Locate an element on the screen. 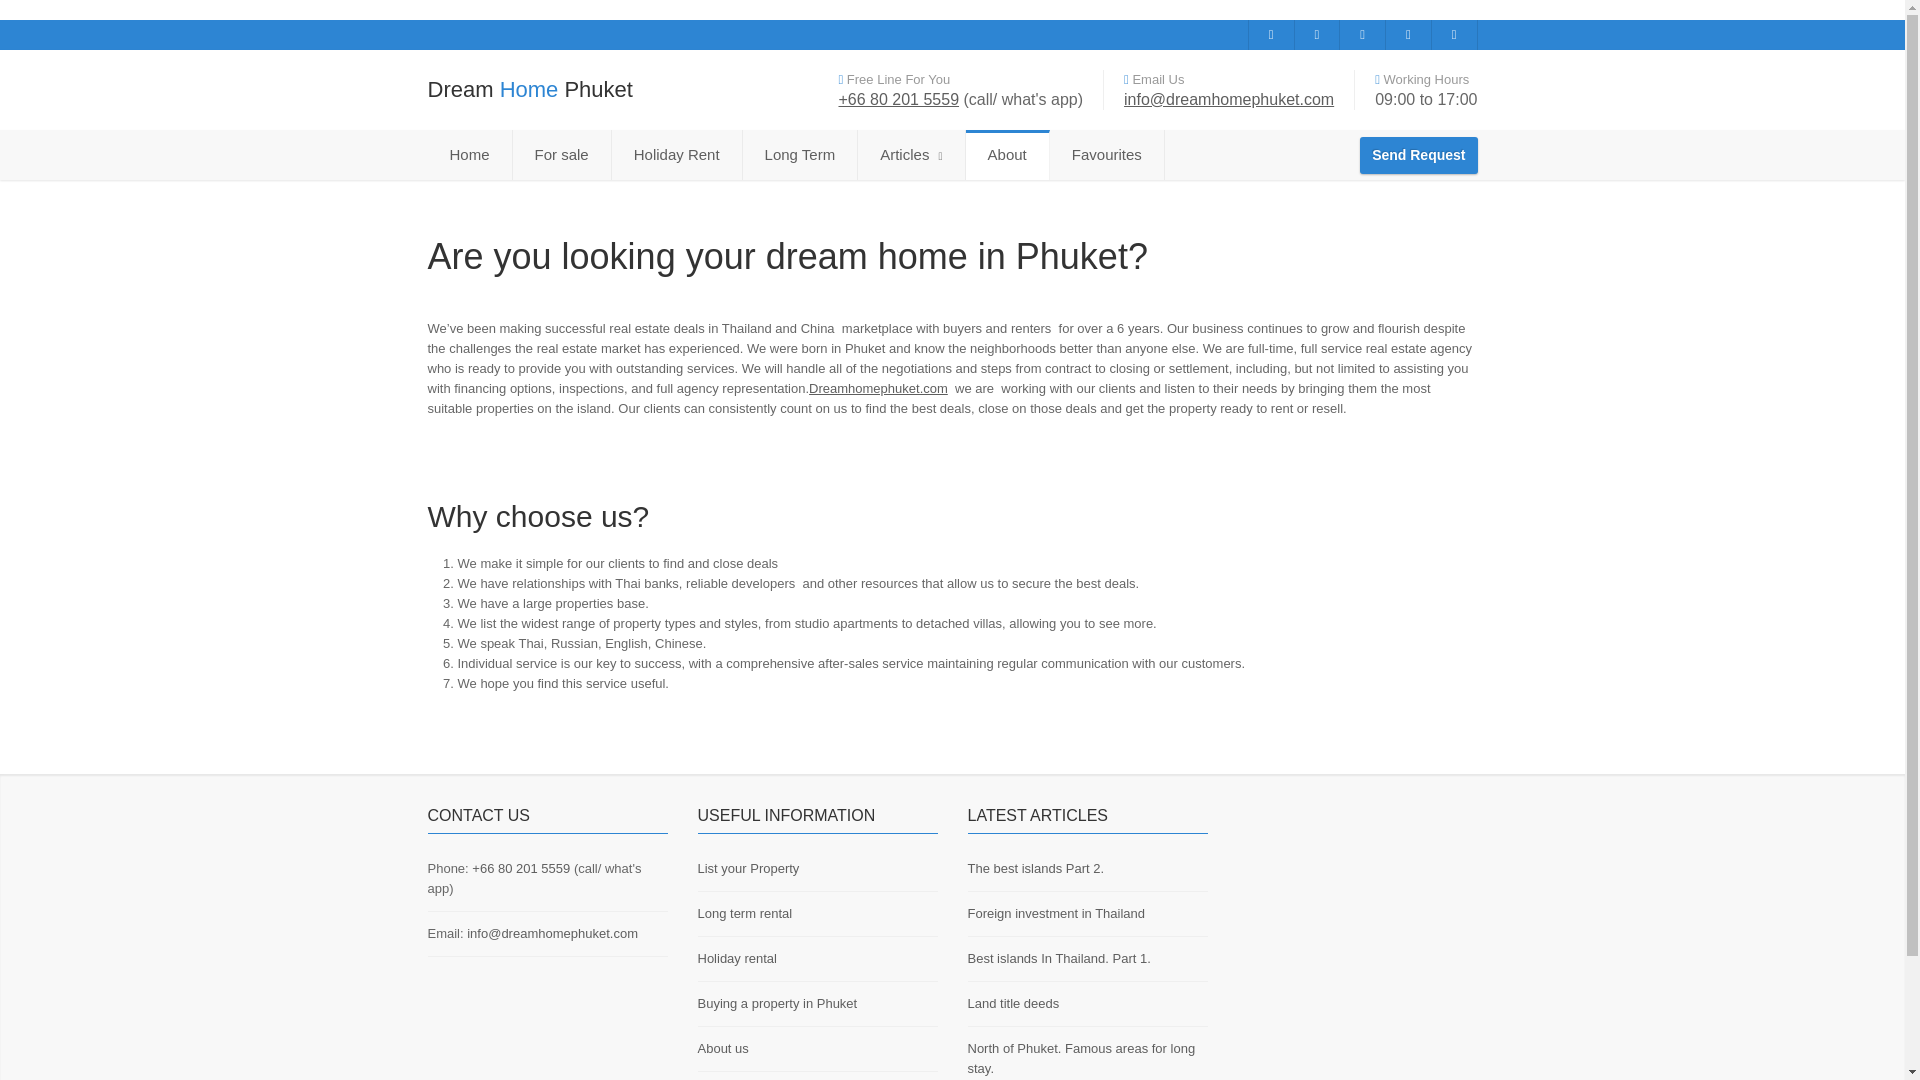  Buying a property in Phuket is located at coordinates (778, 1002).